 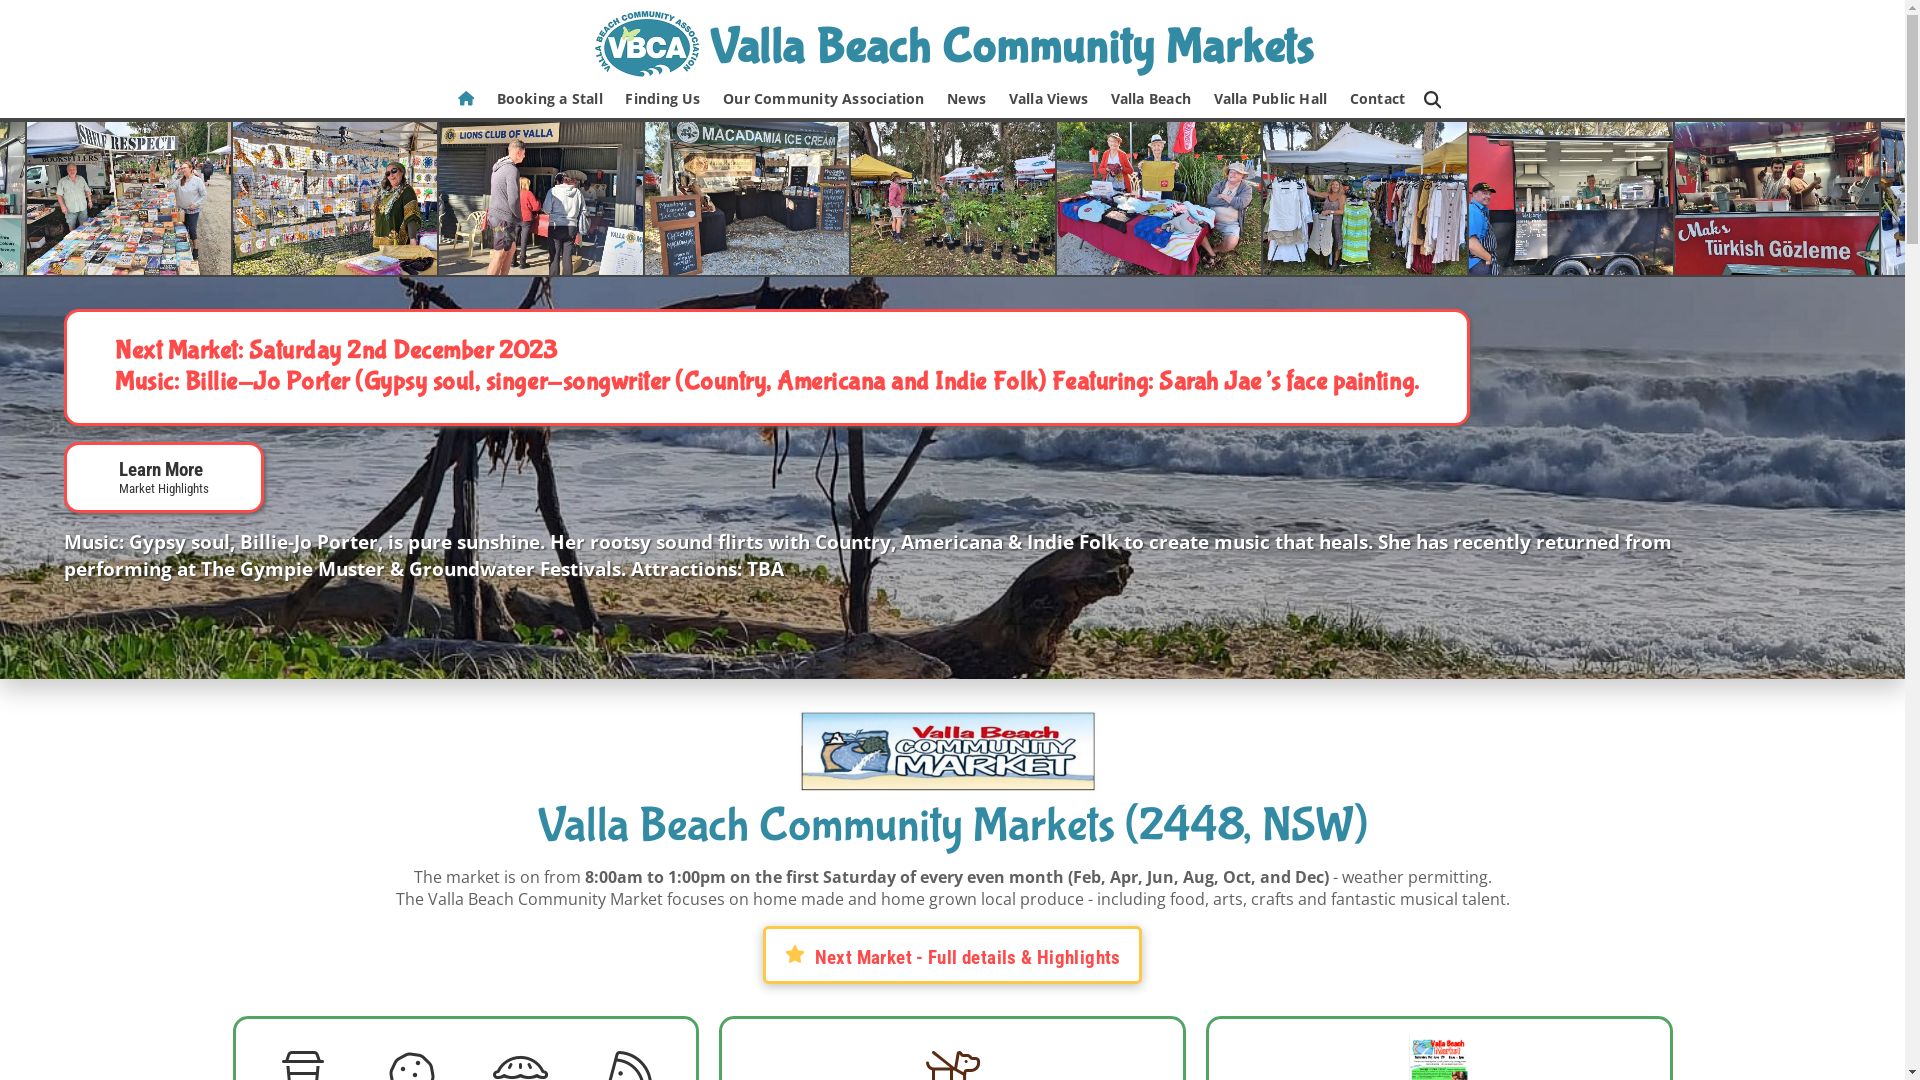 I want to click on Our Community Association, so click(x=824, y=100).